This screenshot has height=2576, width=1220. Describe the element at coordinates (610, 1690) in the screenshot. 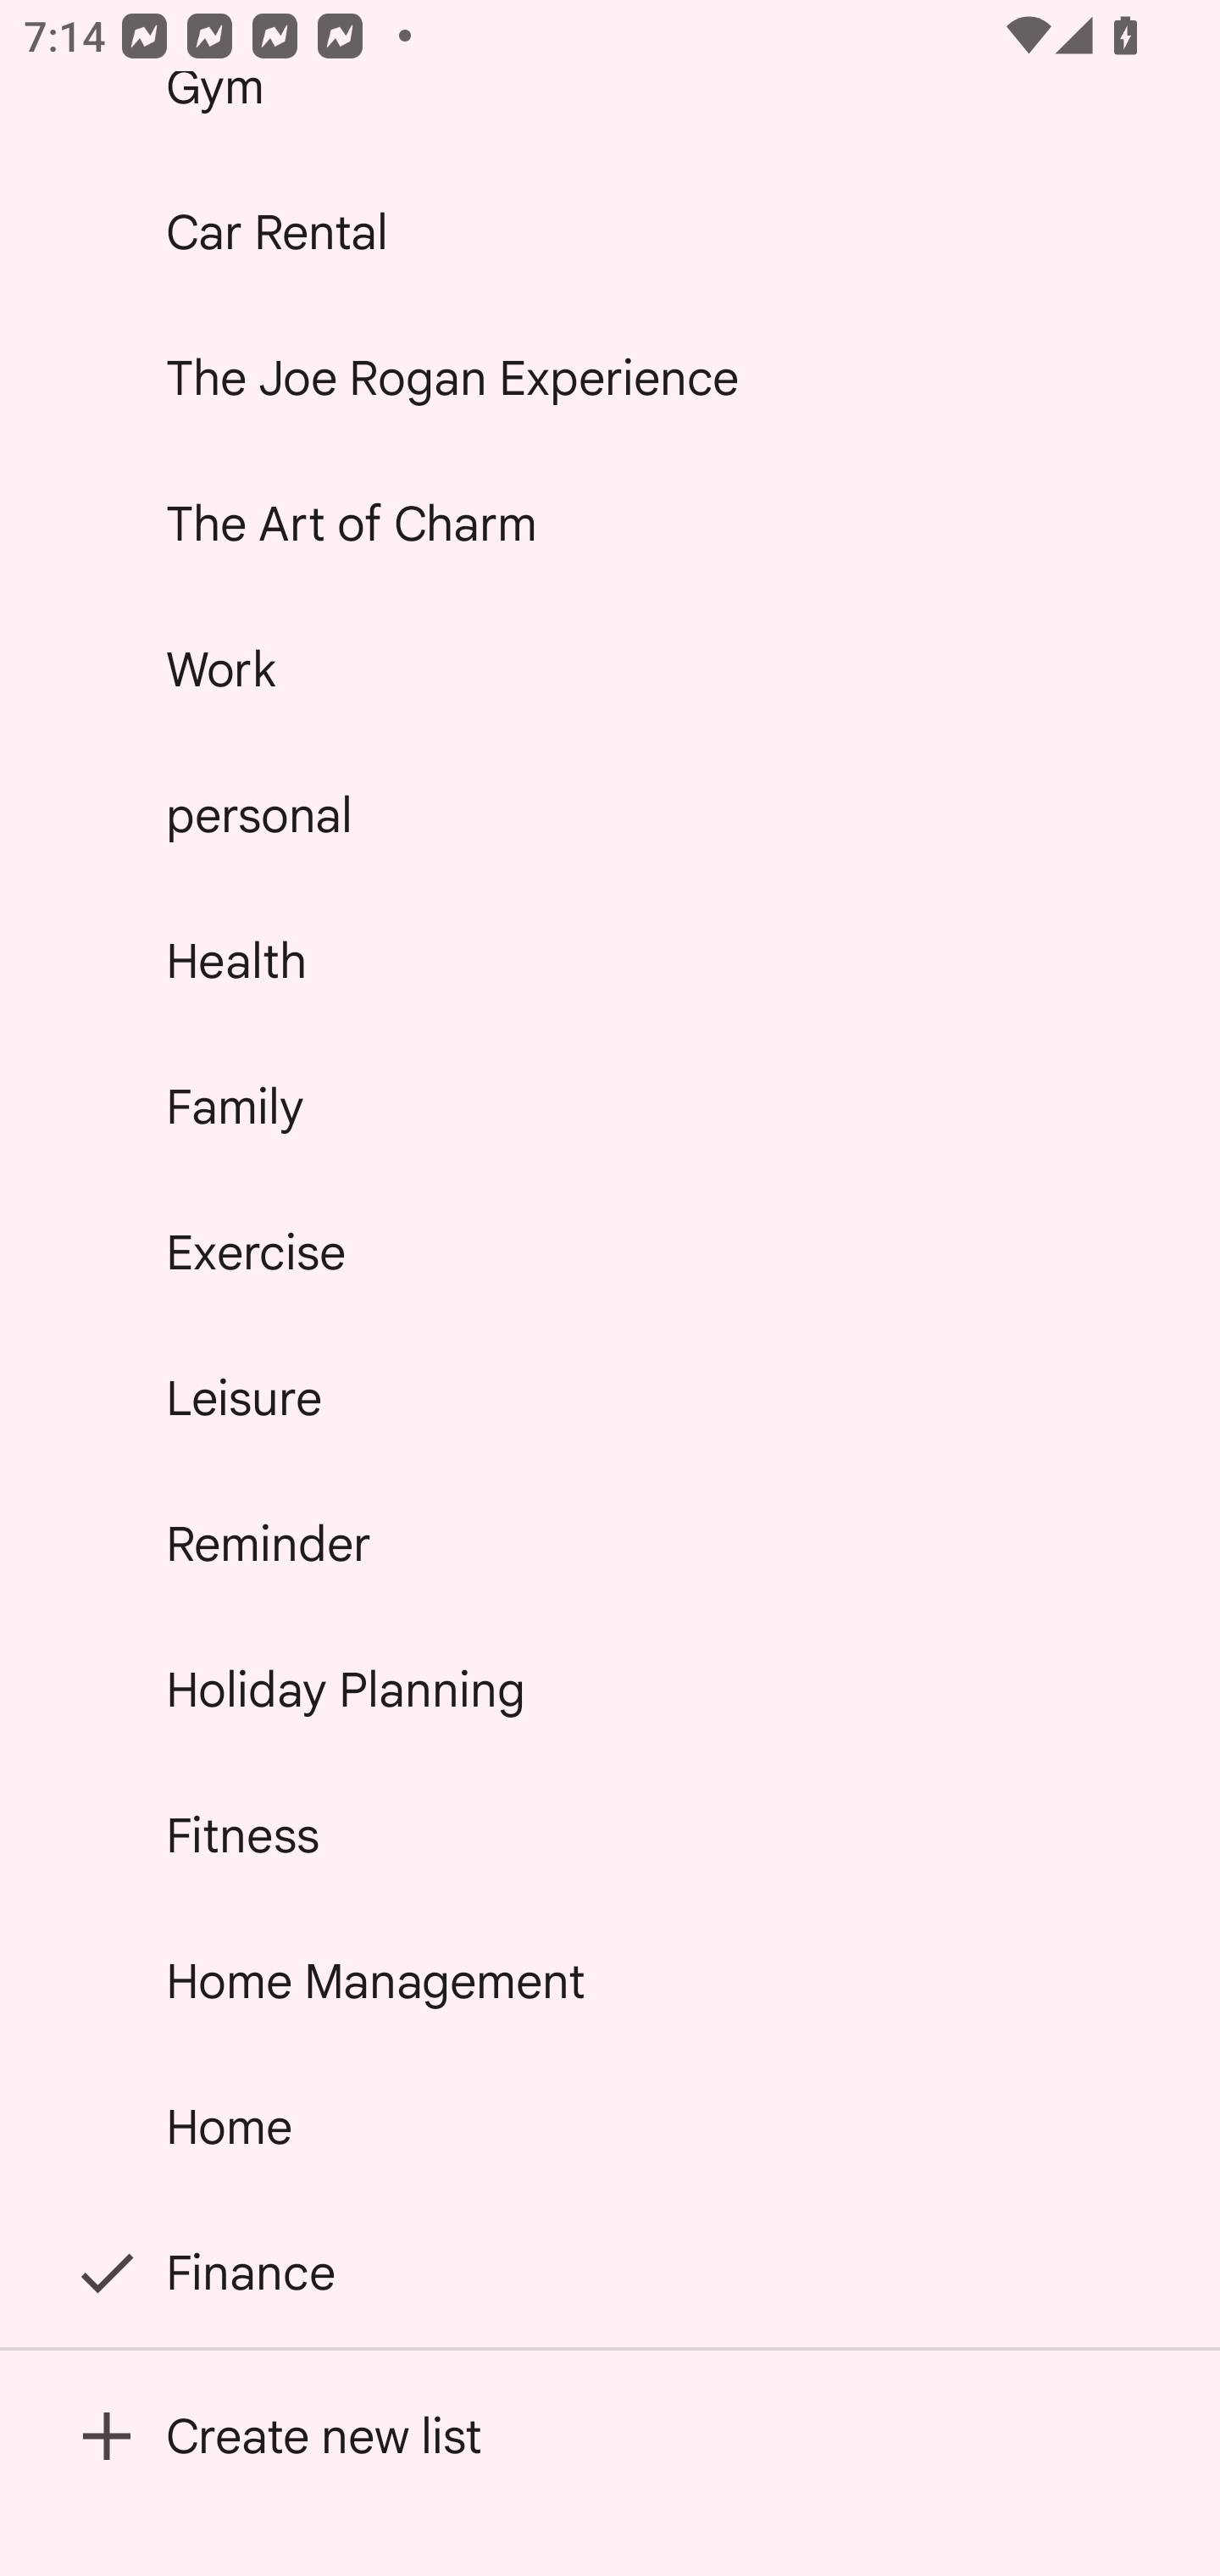

I see `Holiday Planning` at that location.